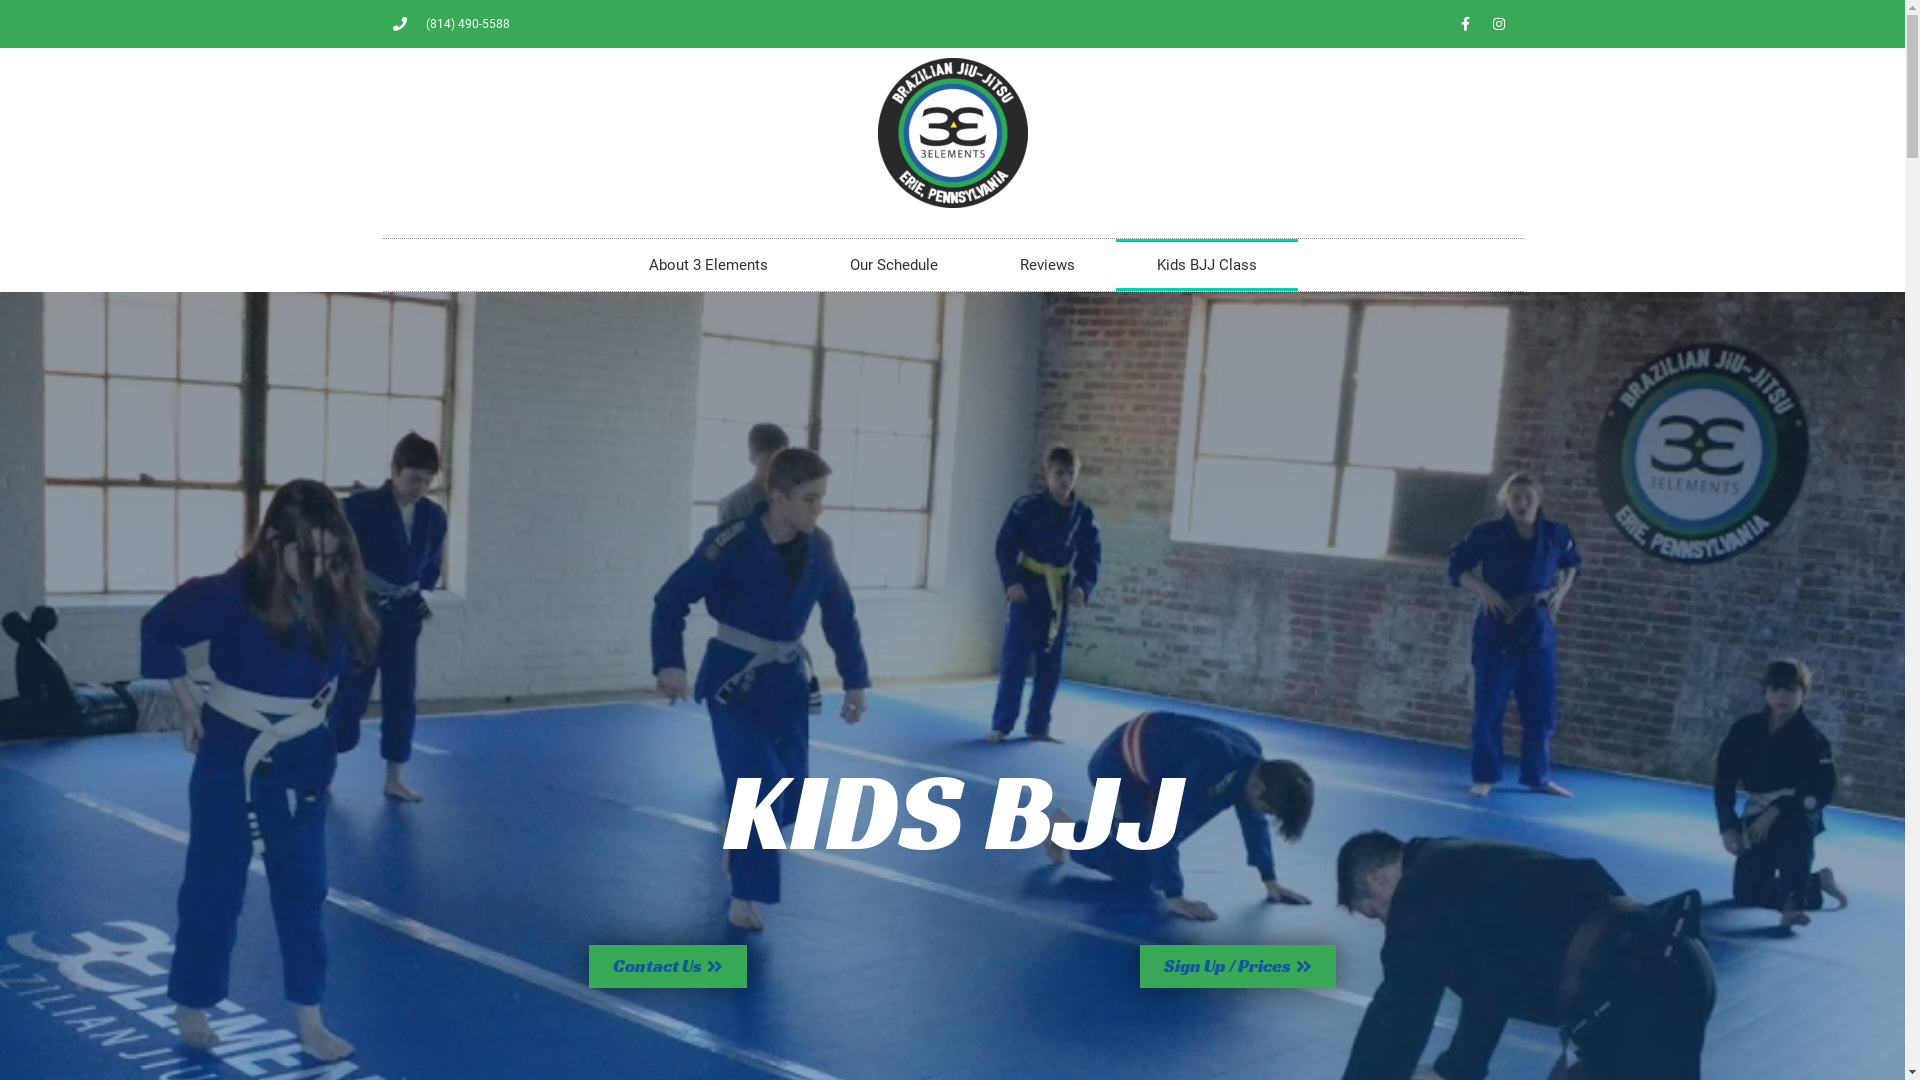 The image size is (1920, 1080). What do you see at coordinates (1046, 265) in the screenshot?
I see `Reviews` at bounding box center [1046, 265].